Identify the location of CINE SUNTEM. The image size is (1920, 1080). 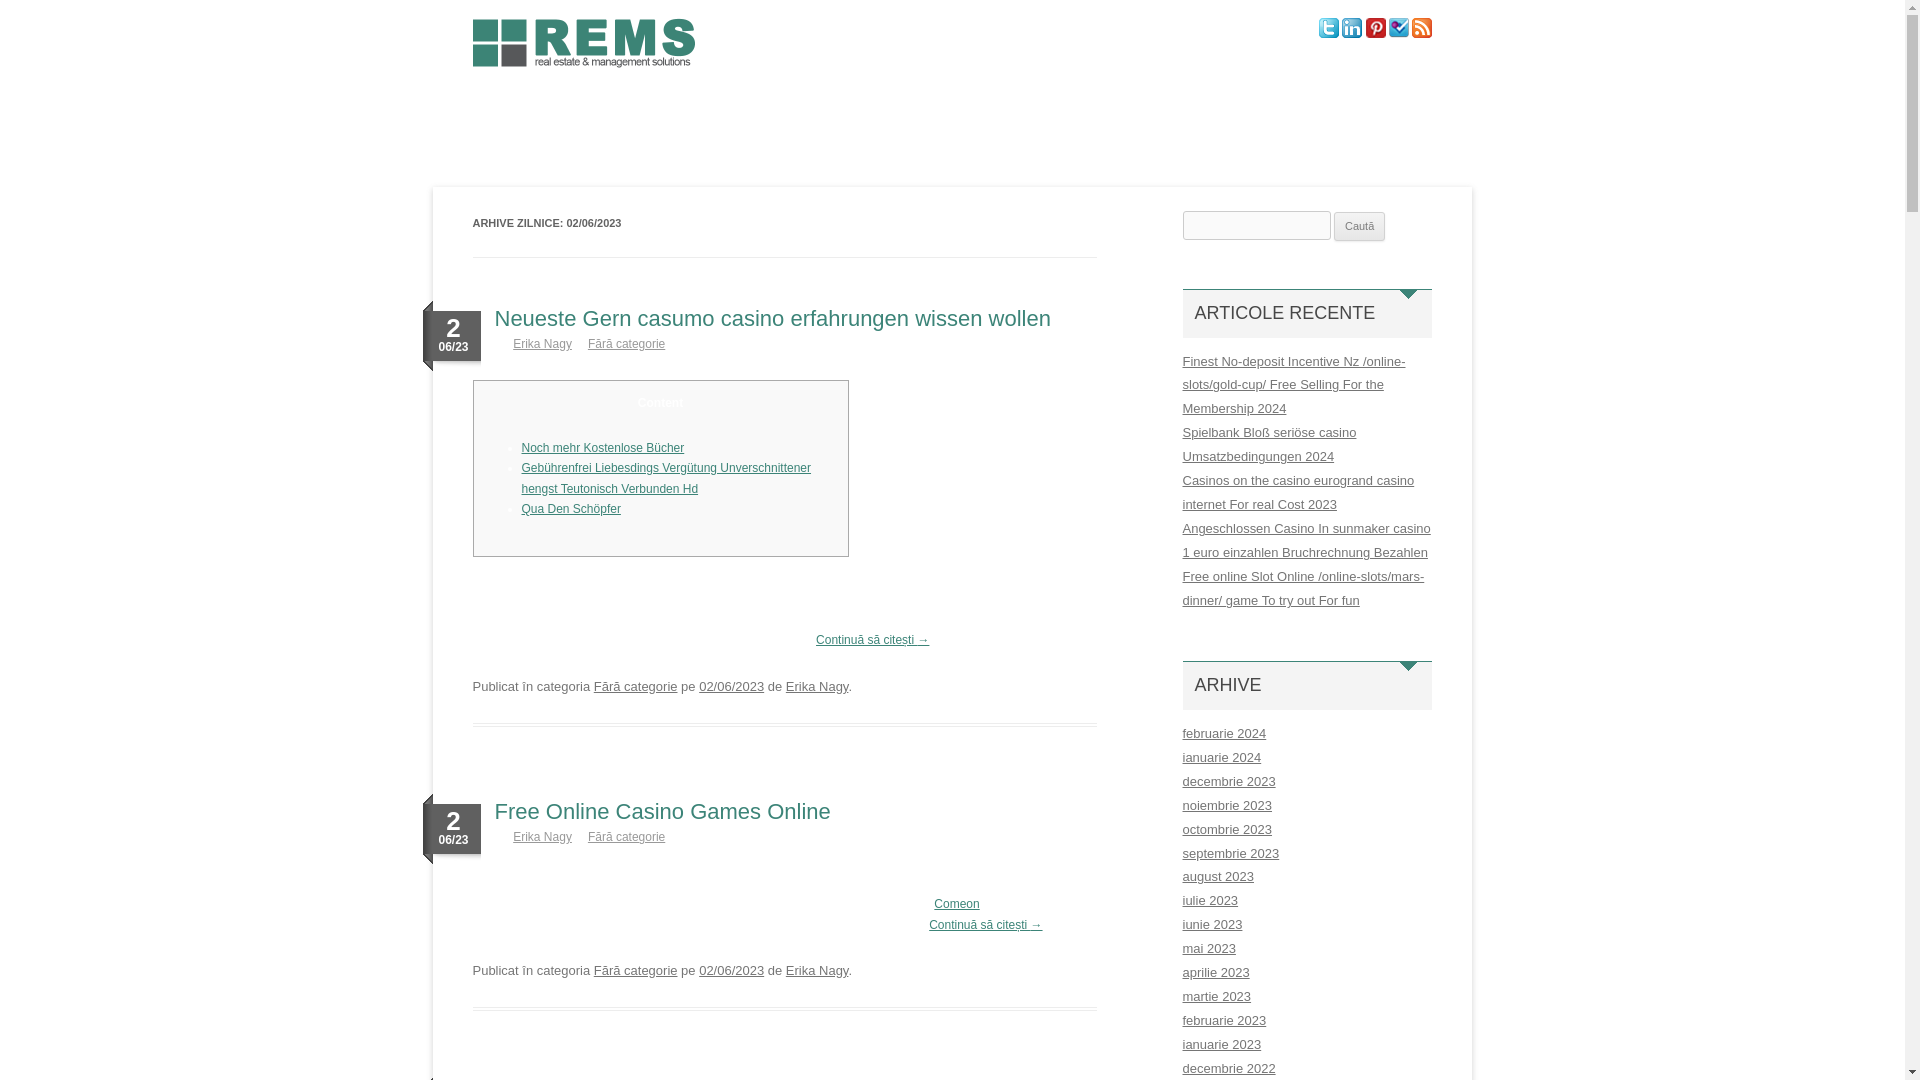
(513, 120).